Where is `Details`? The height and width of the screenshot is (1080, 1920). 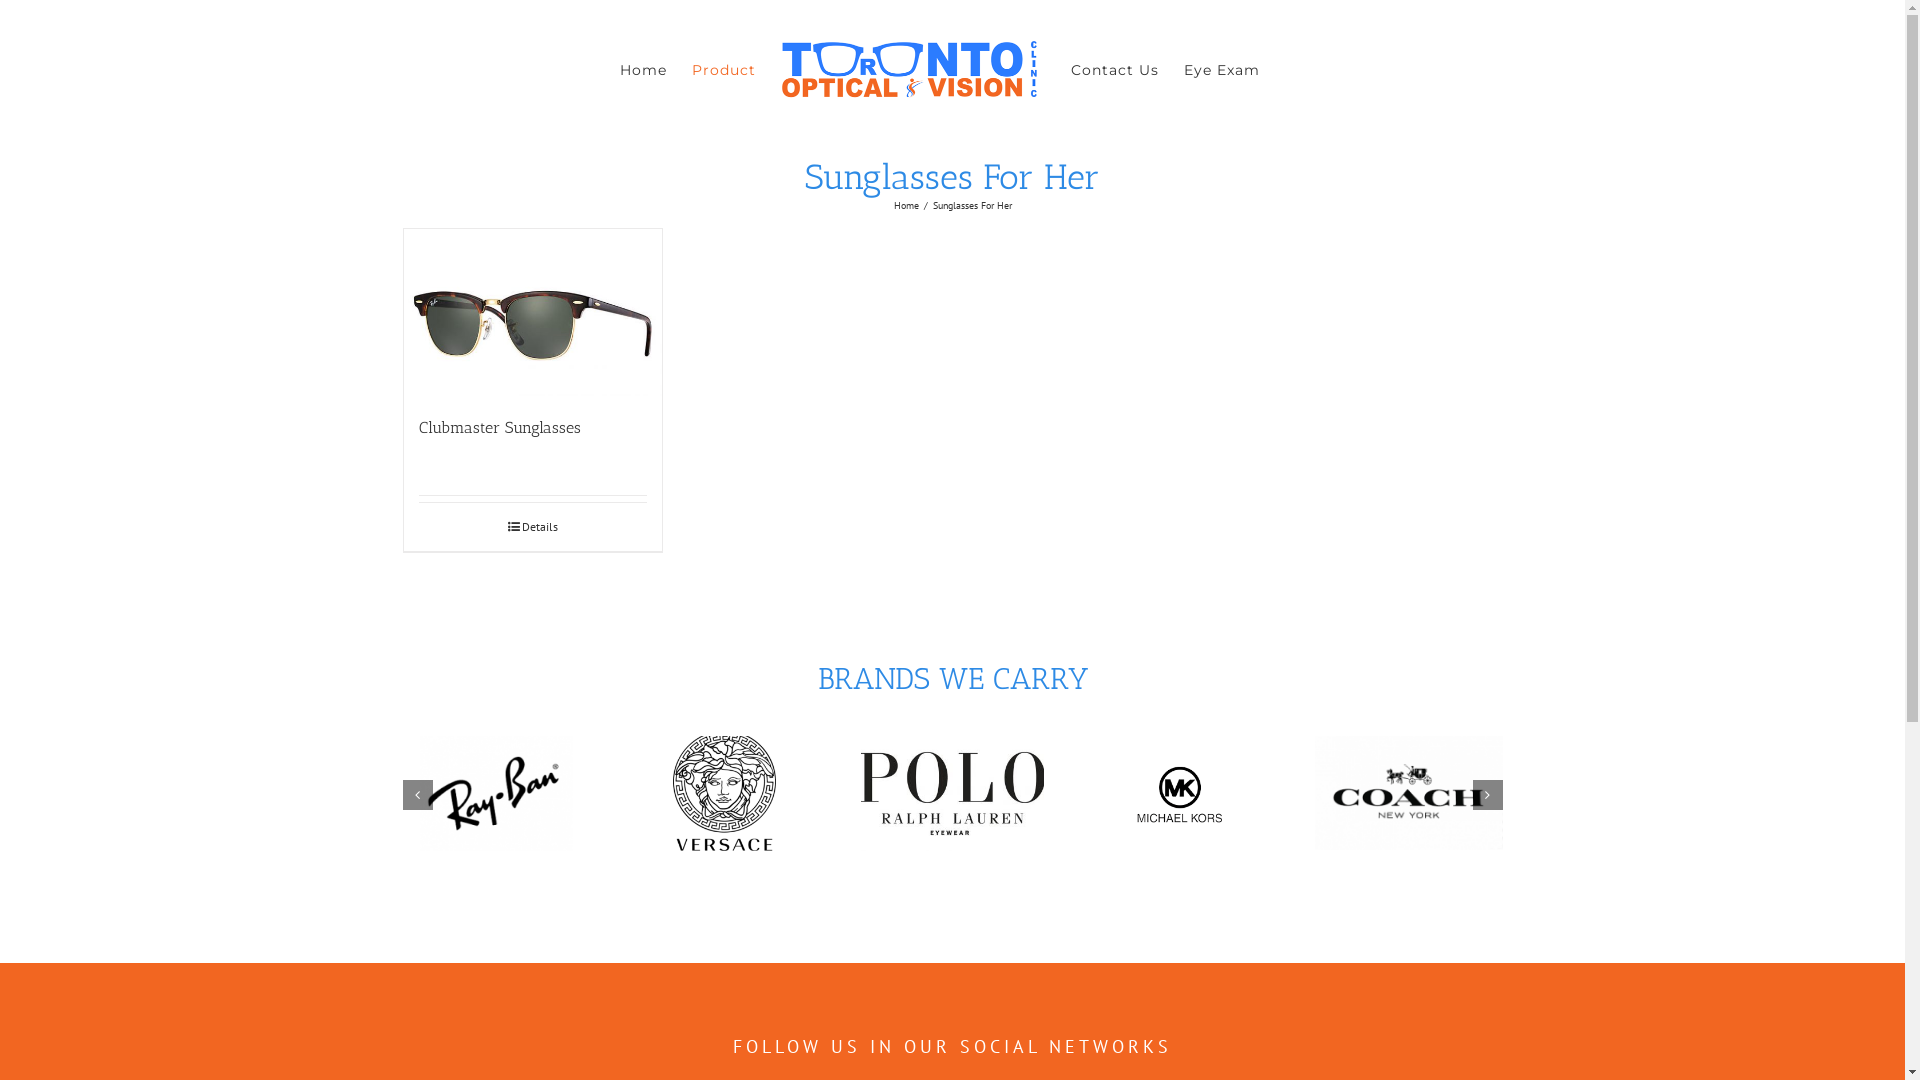 Details is located at coordinates (532, 527).